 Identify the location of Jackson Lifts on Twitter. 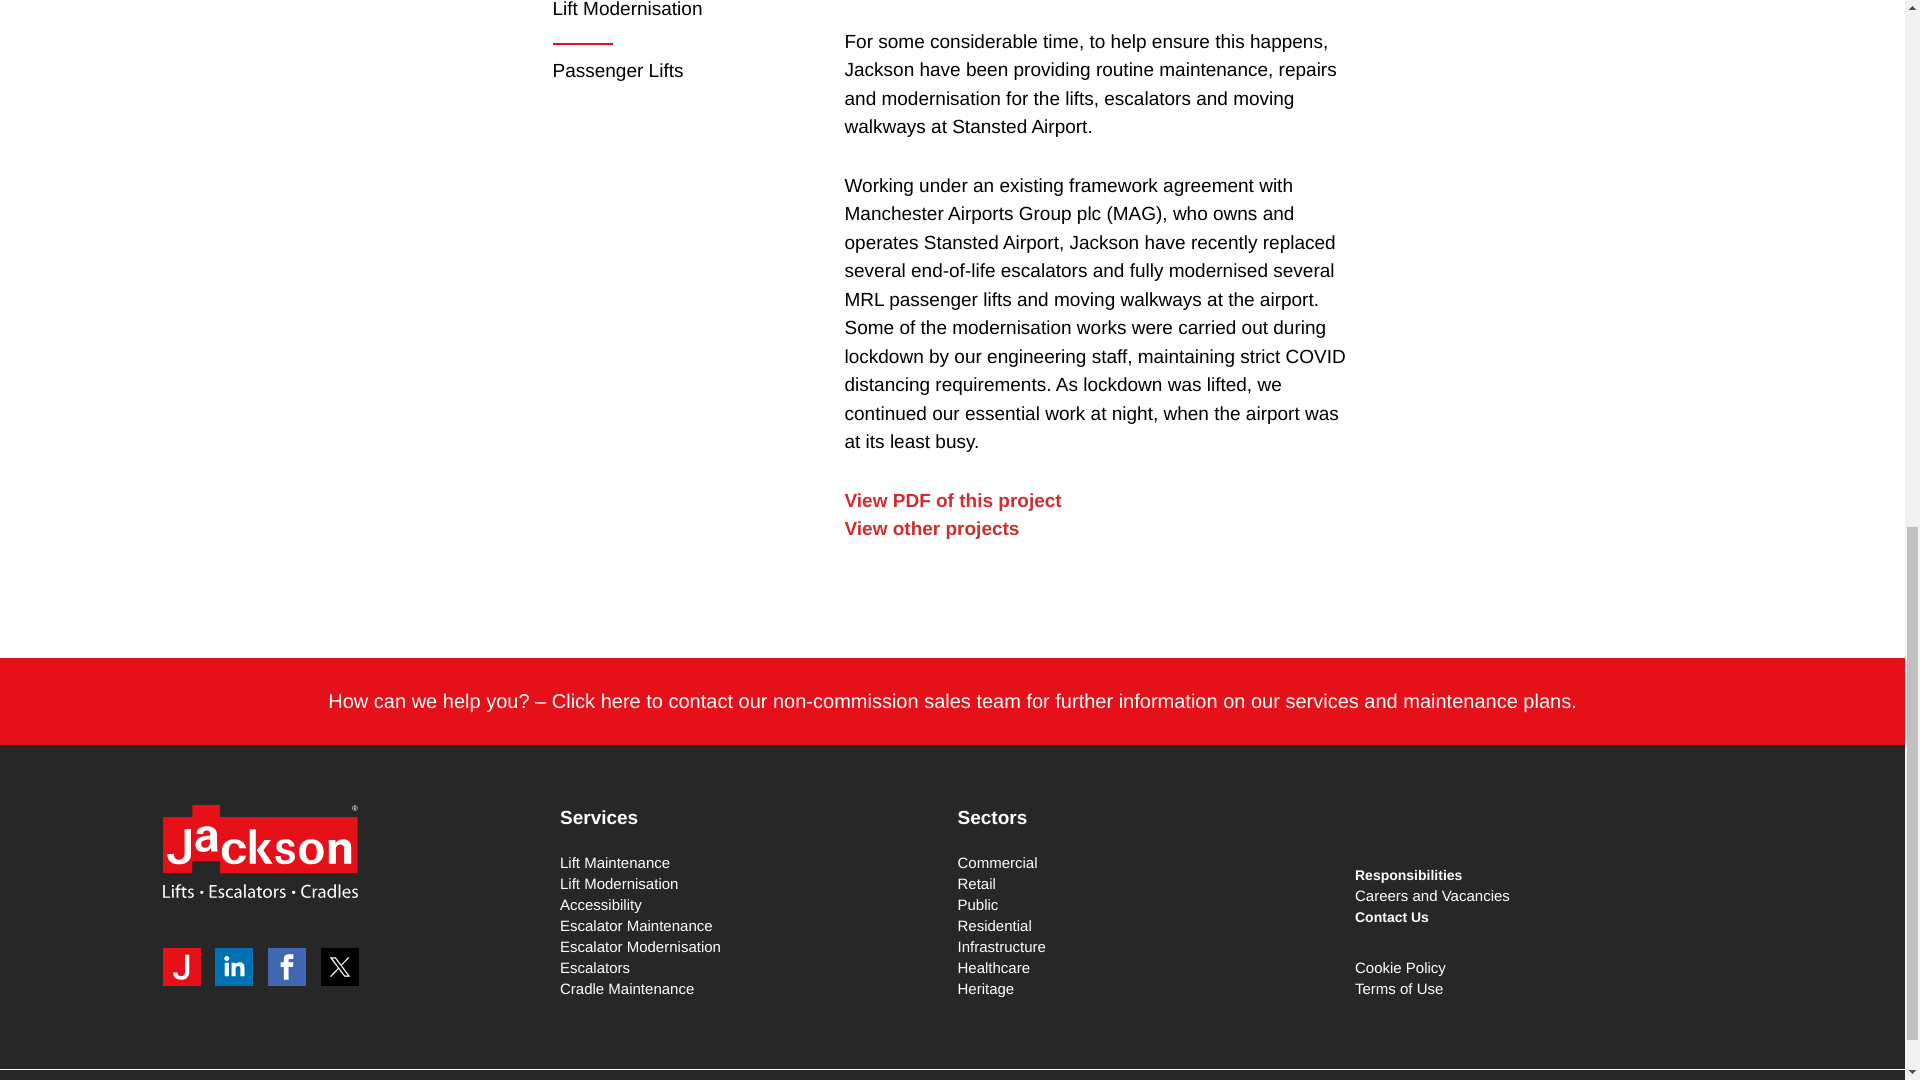
(344, 967).